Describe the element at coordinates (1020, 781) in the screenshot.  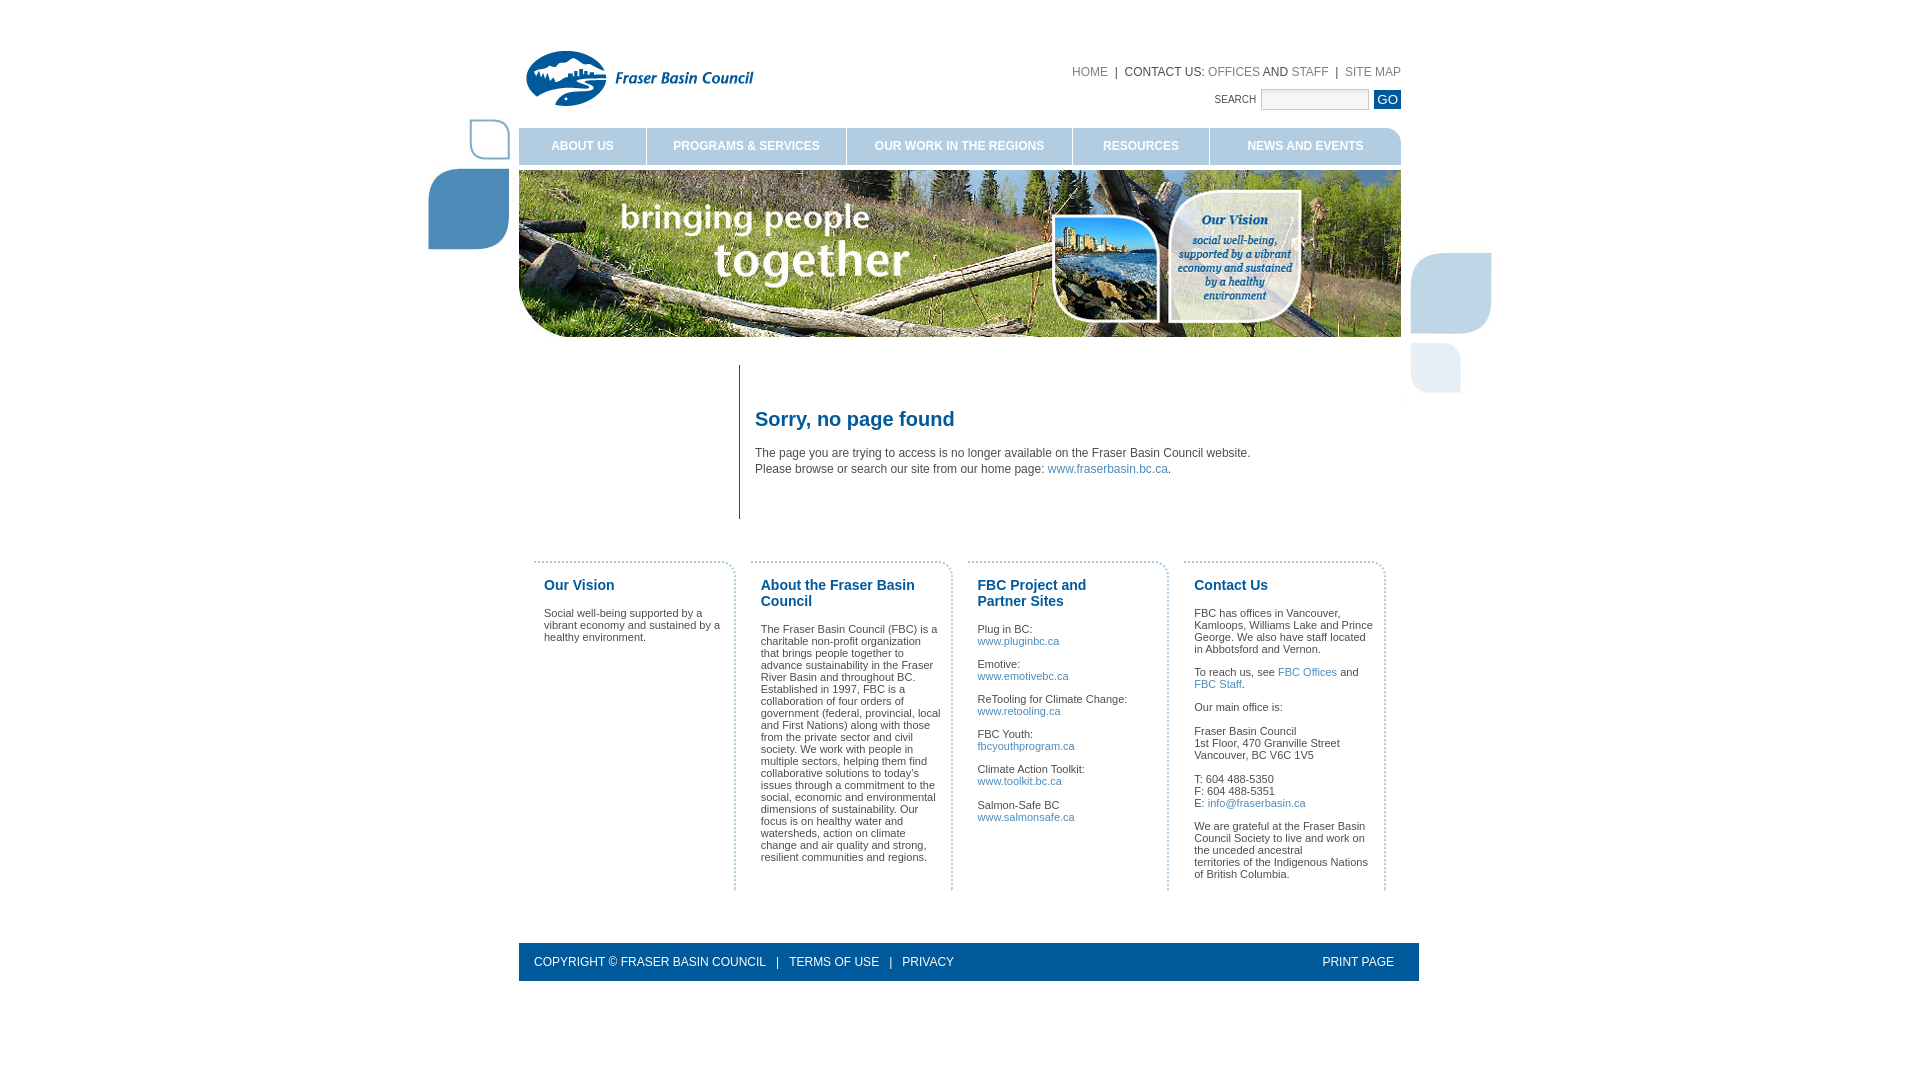
I see `www.toolkit.bc.ca` at that location.